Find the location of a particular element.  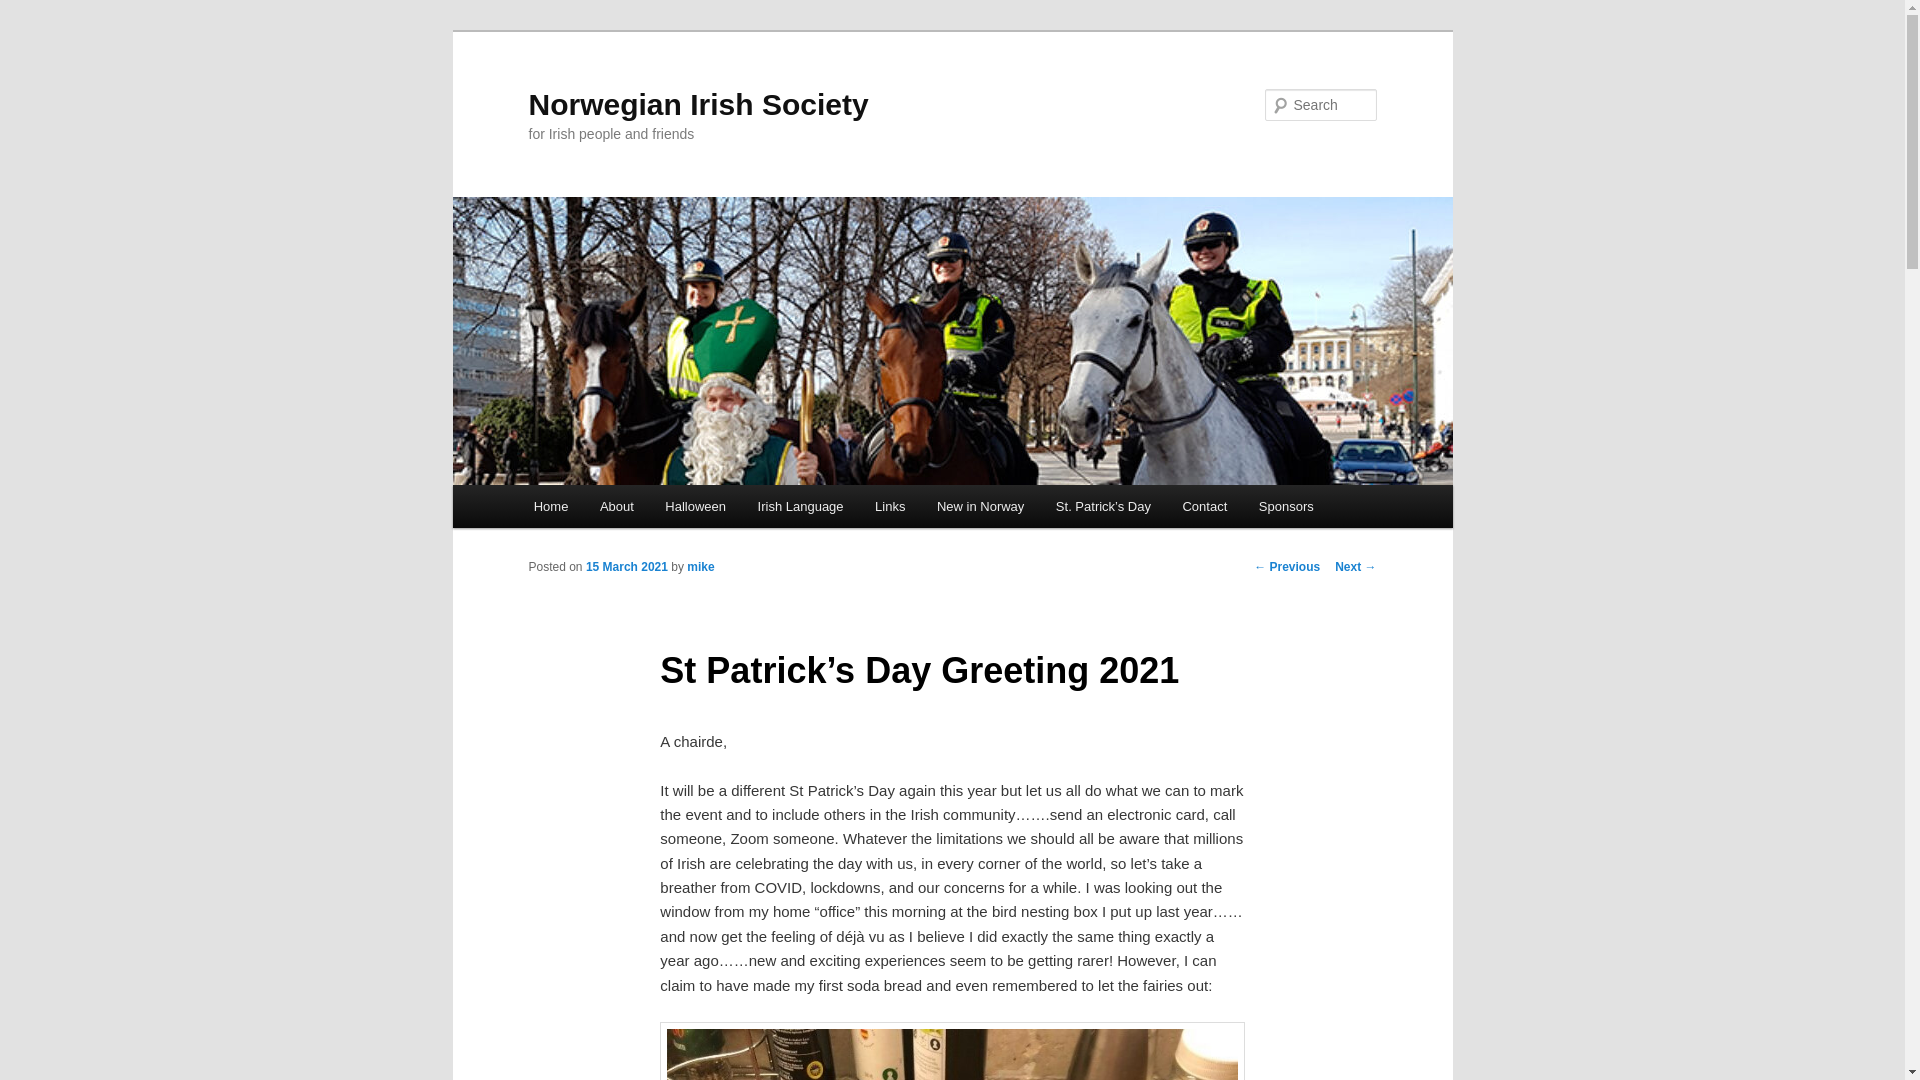

mike is located at coordinates (700, 566).